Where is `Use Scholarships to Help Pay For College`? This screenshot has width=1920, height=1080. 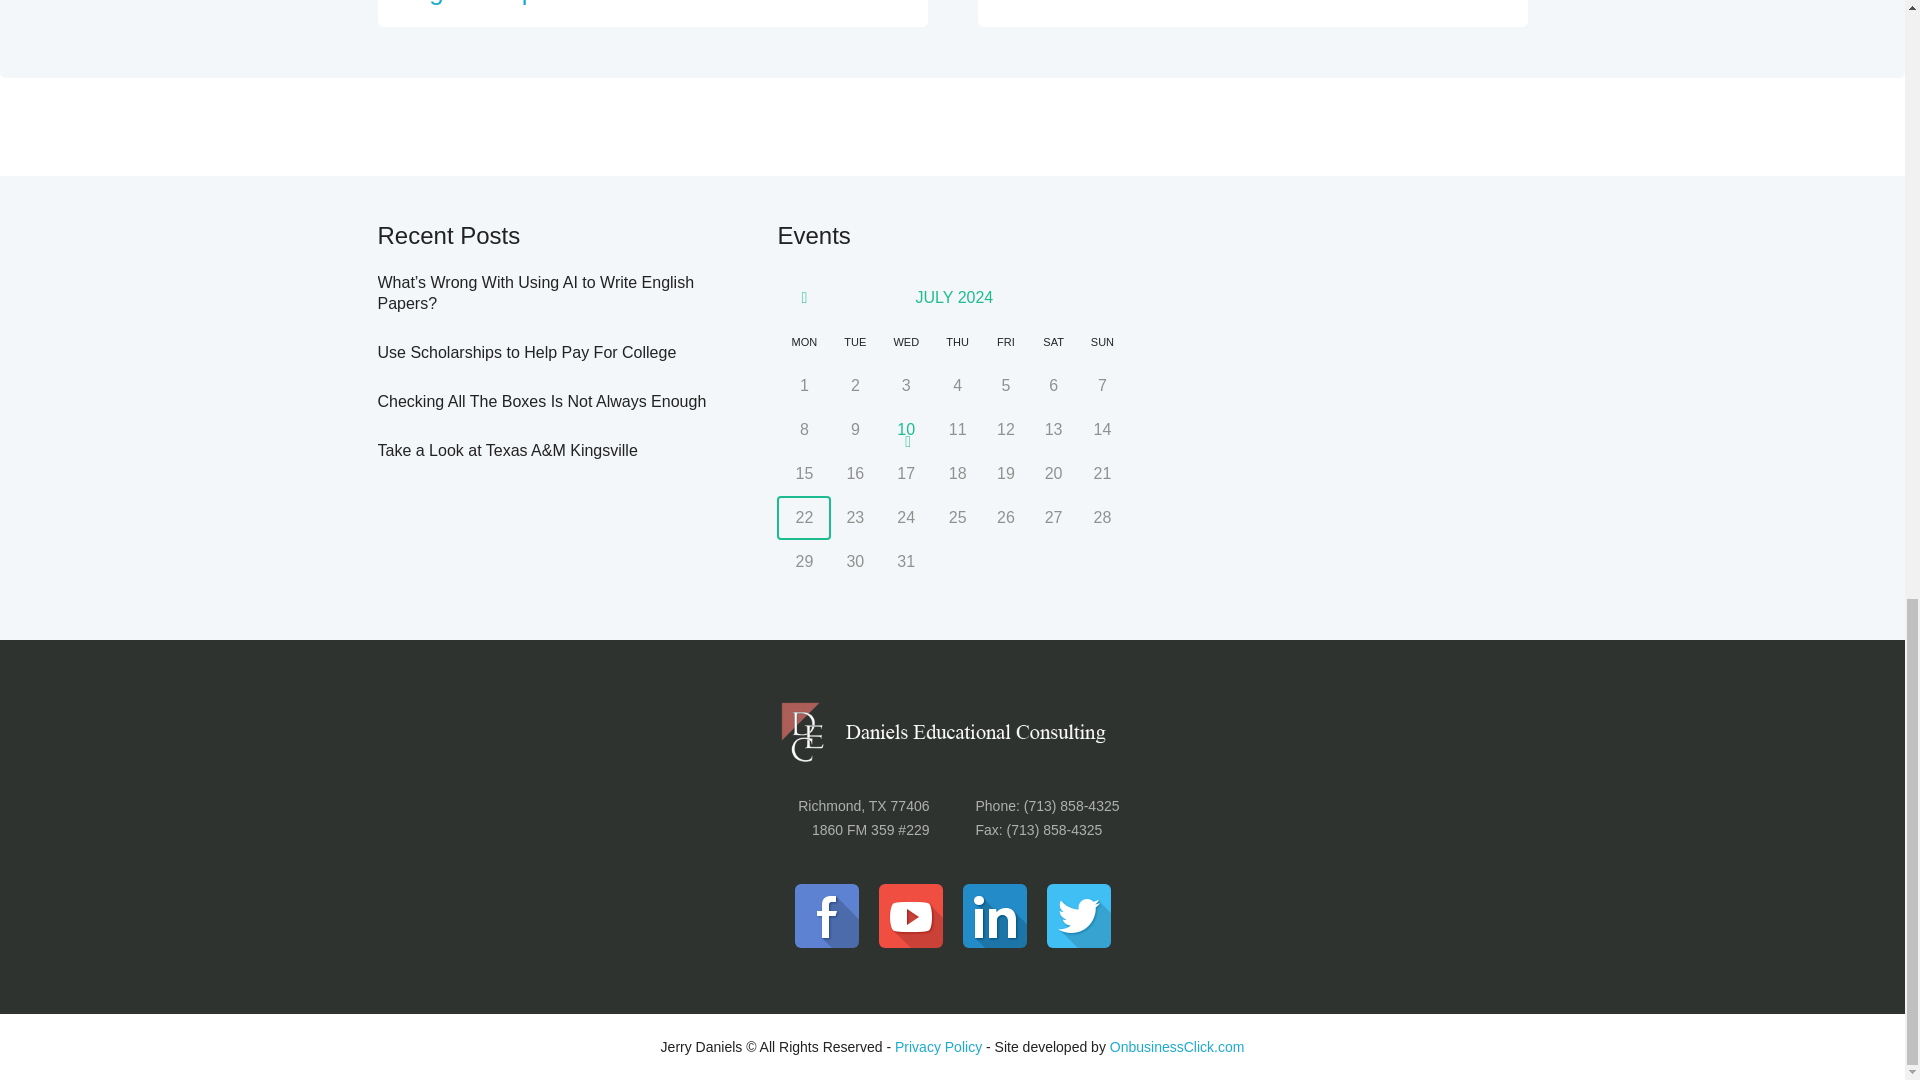 Use Scholarships to Help Pay For College is located at coordinates (528, 352).